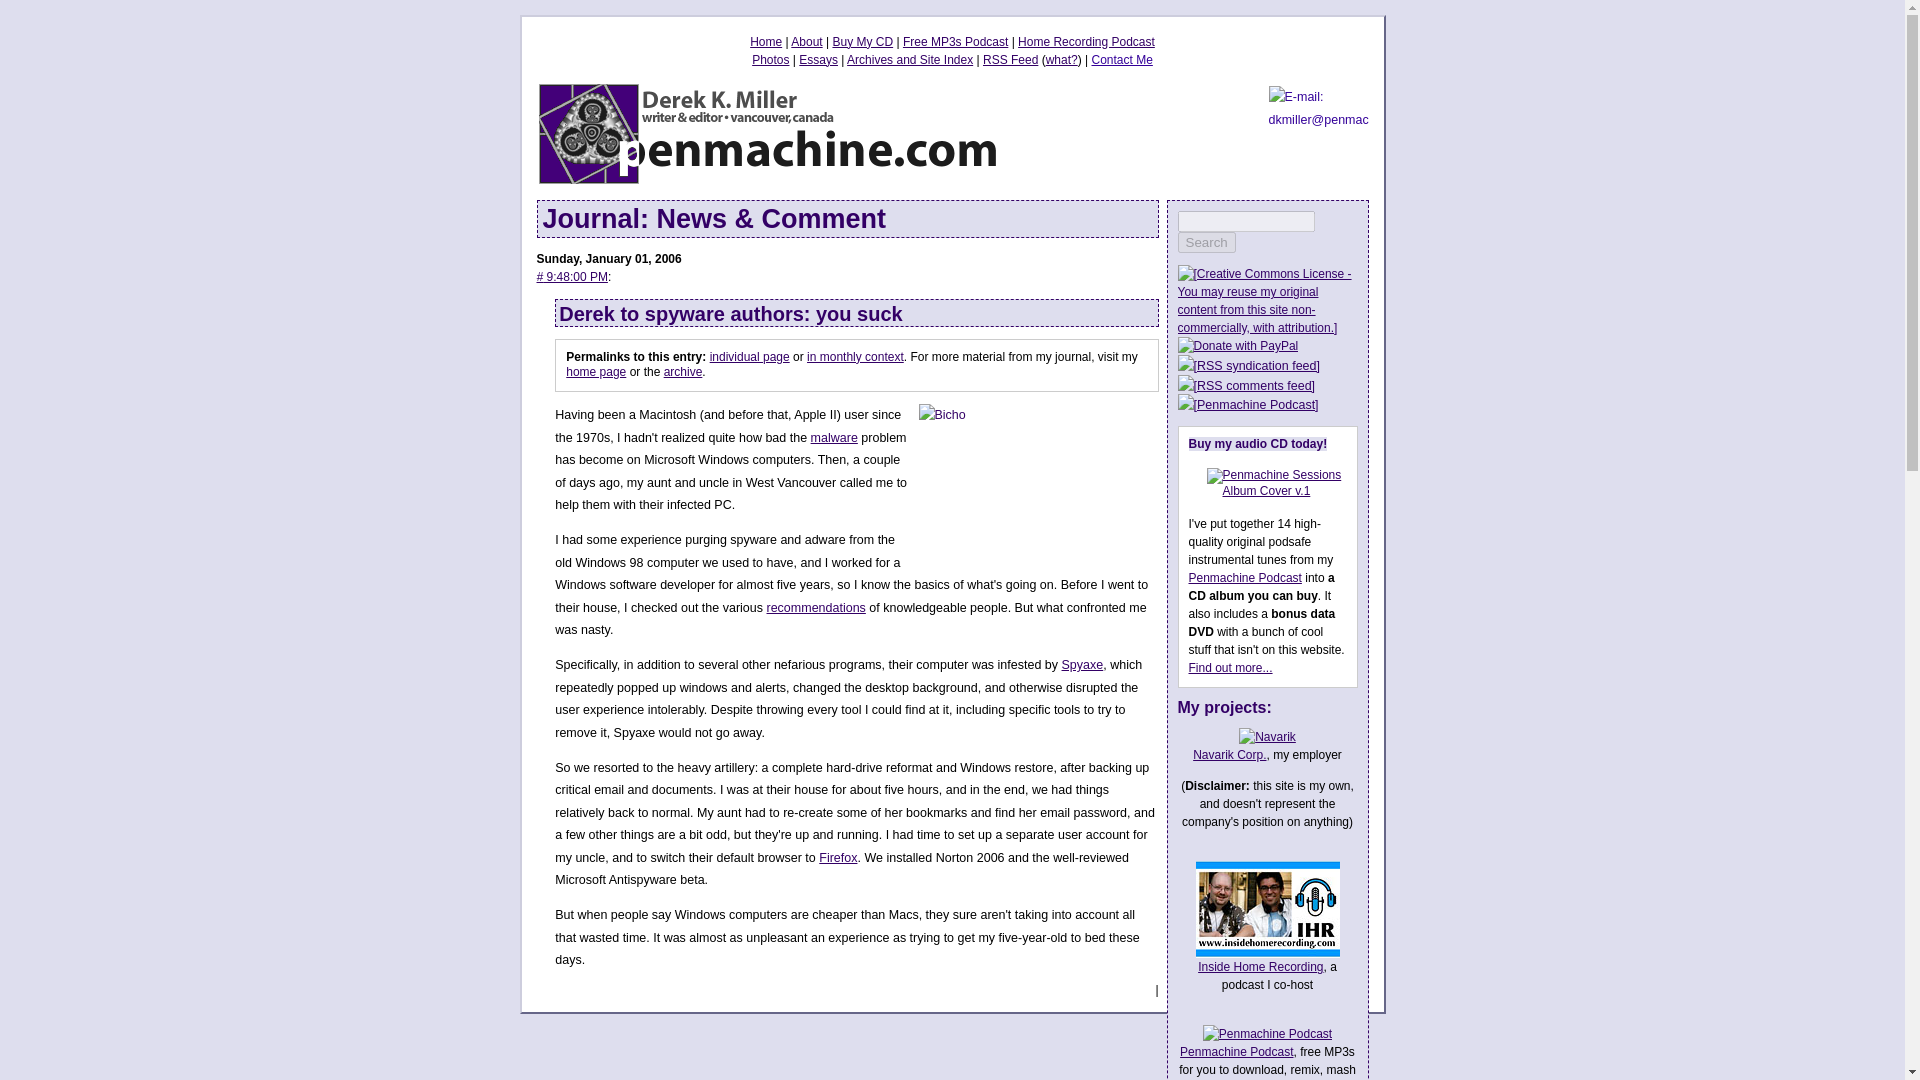 The height and width of the screenshot is (1080, 1920). Describe the element at coordinates (1207, 242) in the screenshot. I see `Search` at that location.